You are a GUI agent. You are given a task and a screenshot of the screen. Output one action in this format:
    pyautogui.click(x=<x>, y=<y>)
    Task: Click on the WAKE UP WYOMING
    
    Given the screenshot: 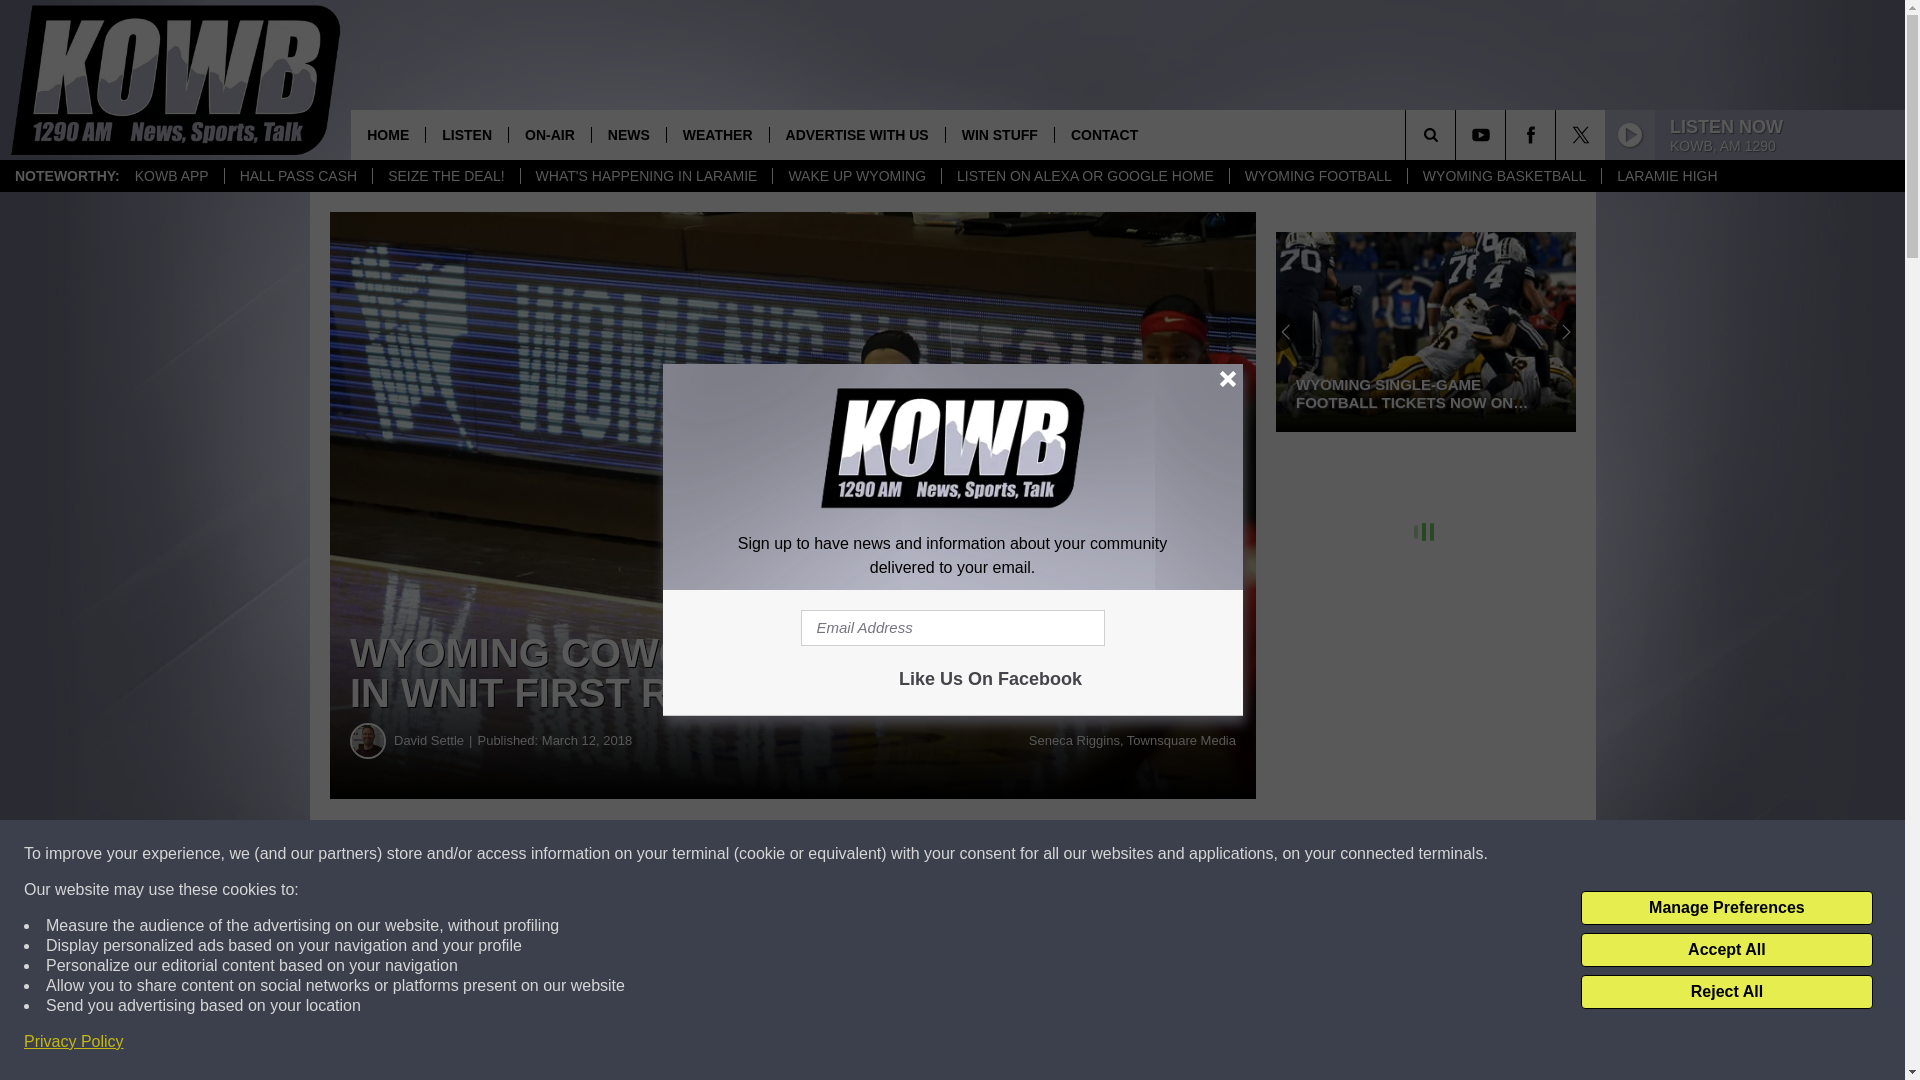 What is the action you would take?
    pyautogui.click(x=856, y=176)
    